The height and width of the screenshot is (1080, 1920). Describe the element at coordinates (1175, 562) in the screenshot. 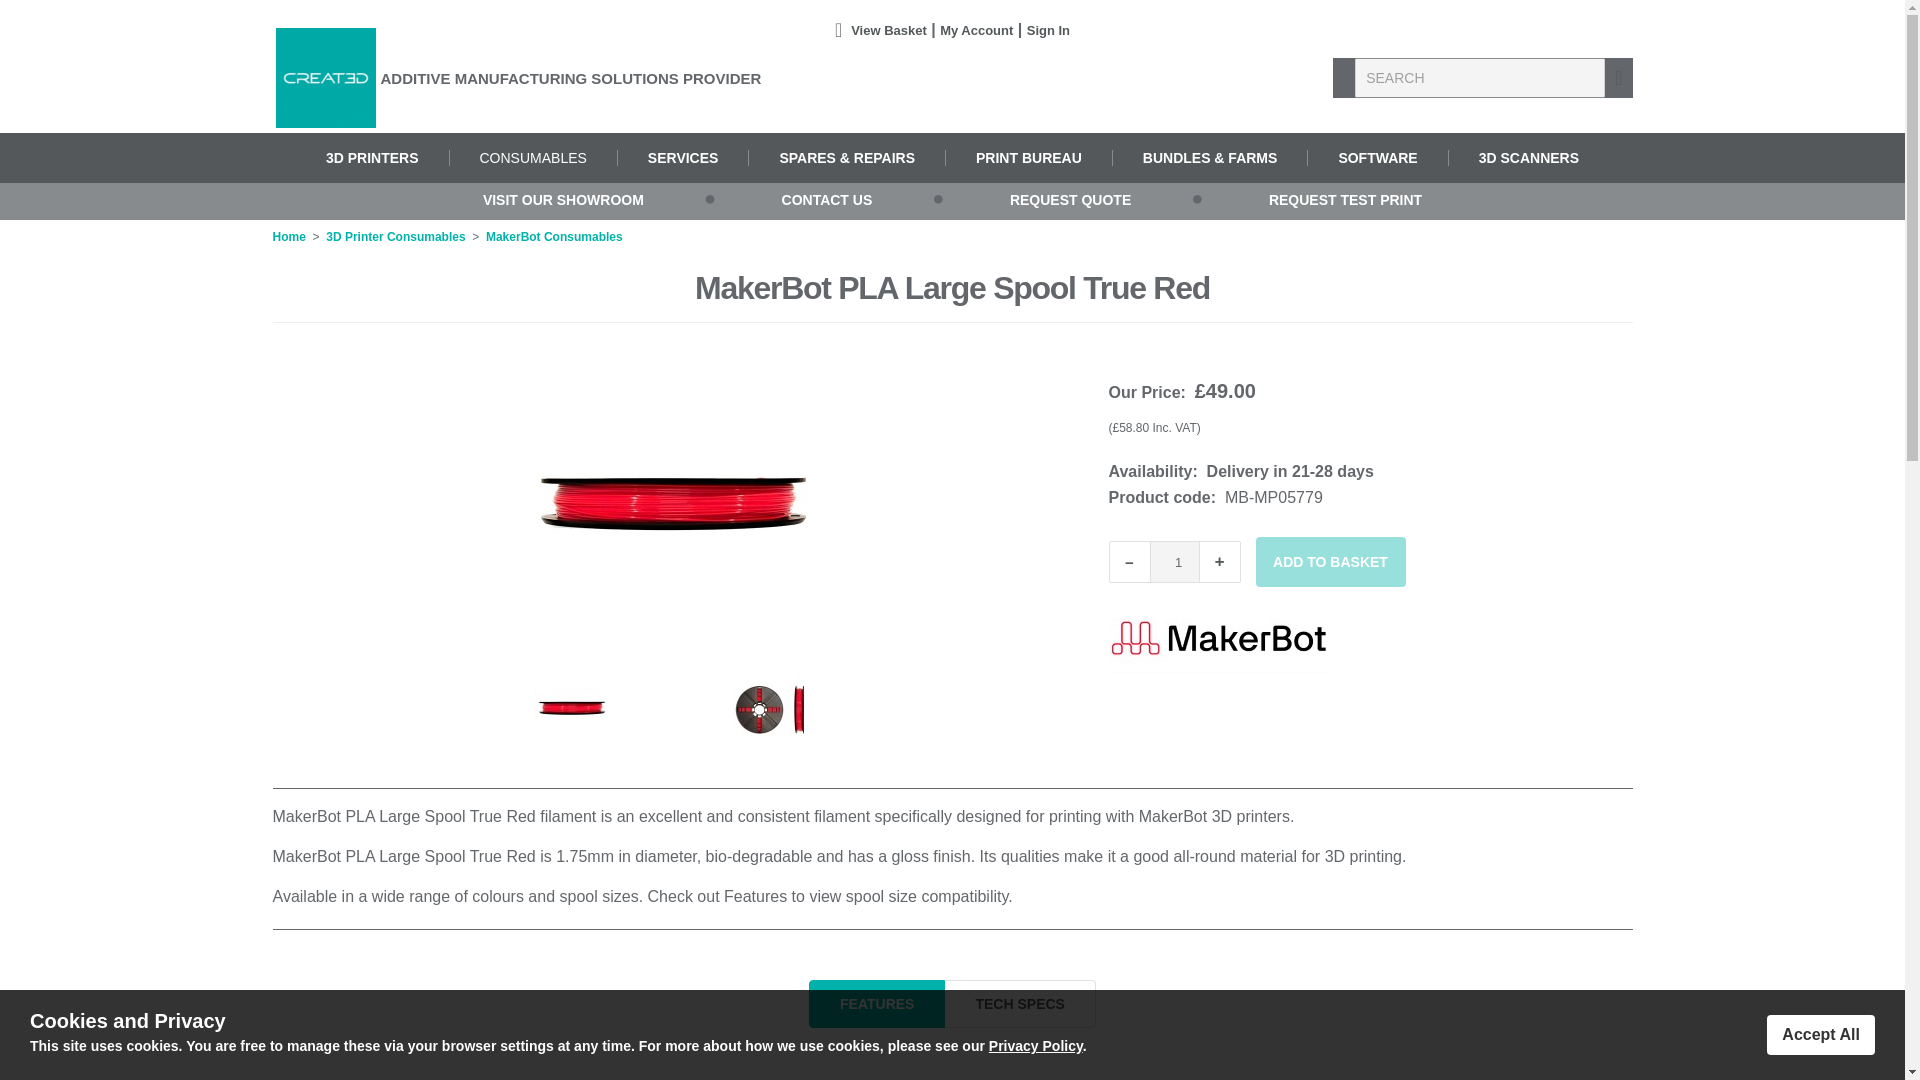

I see `1` at that location.